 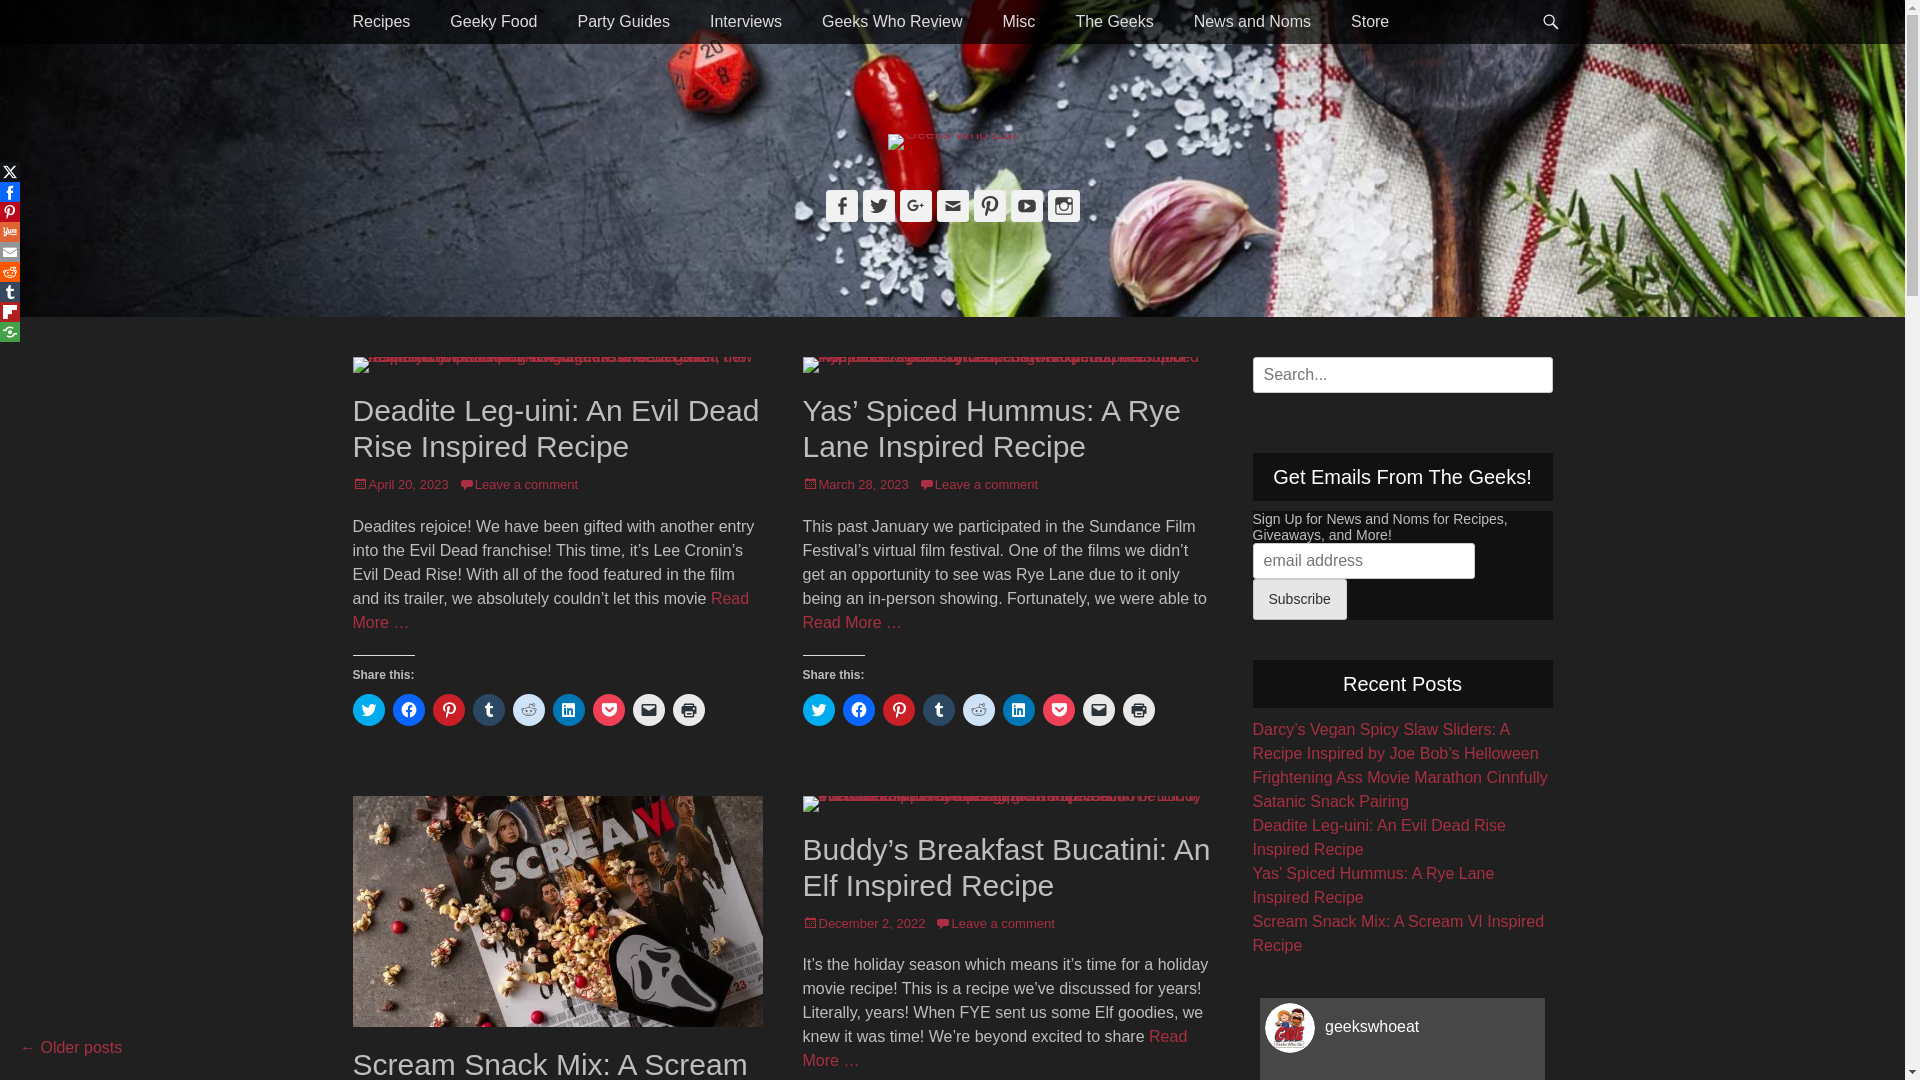 What do you see at coordinates (10, 272) in the screenshot?
I see `Reddit` at bounding box center [10, 272].